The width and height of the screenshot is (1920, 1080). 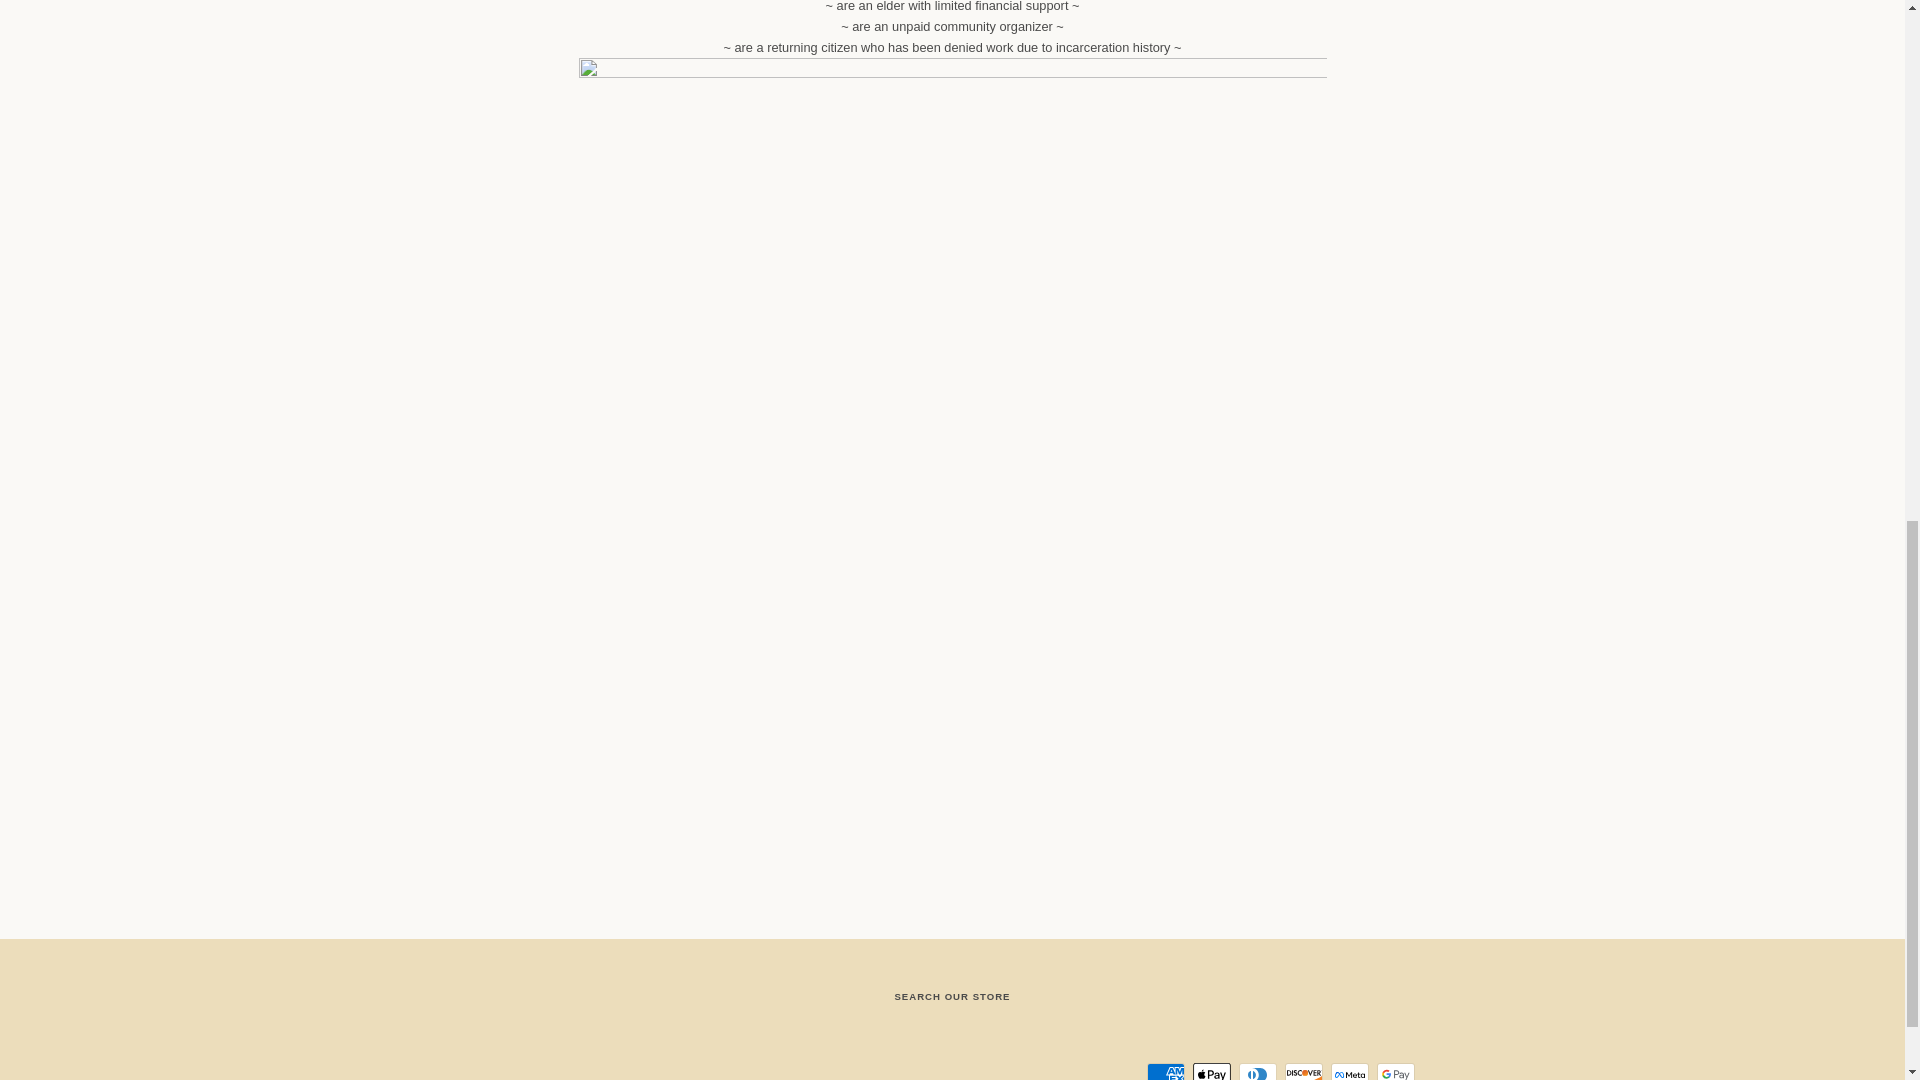 I want to click on Diners Club, so click(x=1257, y=1071).